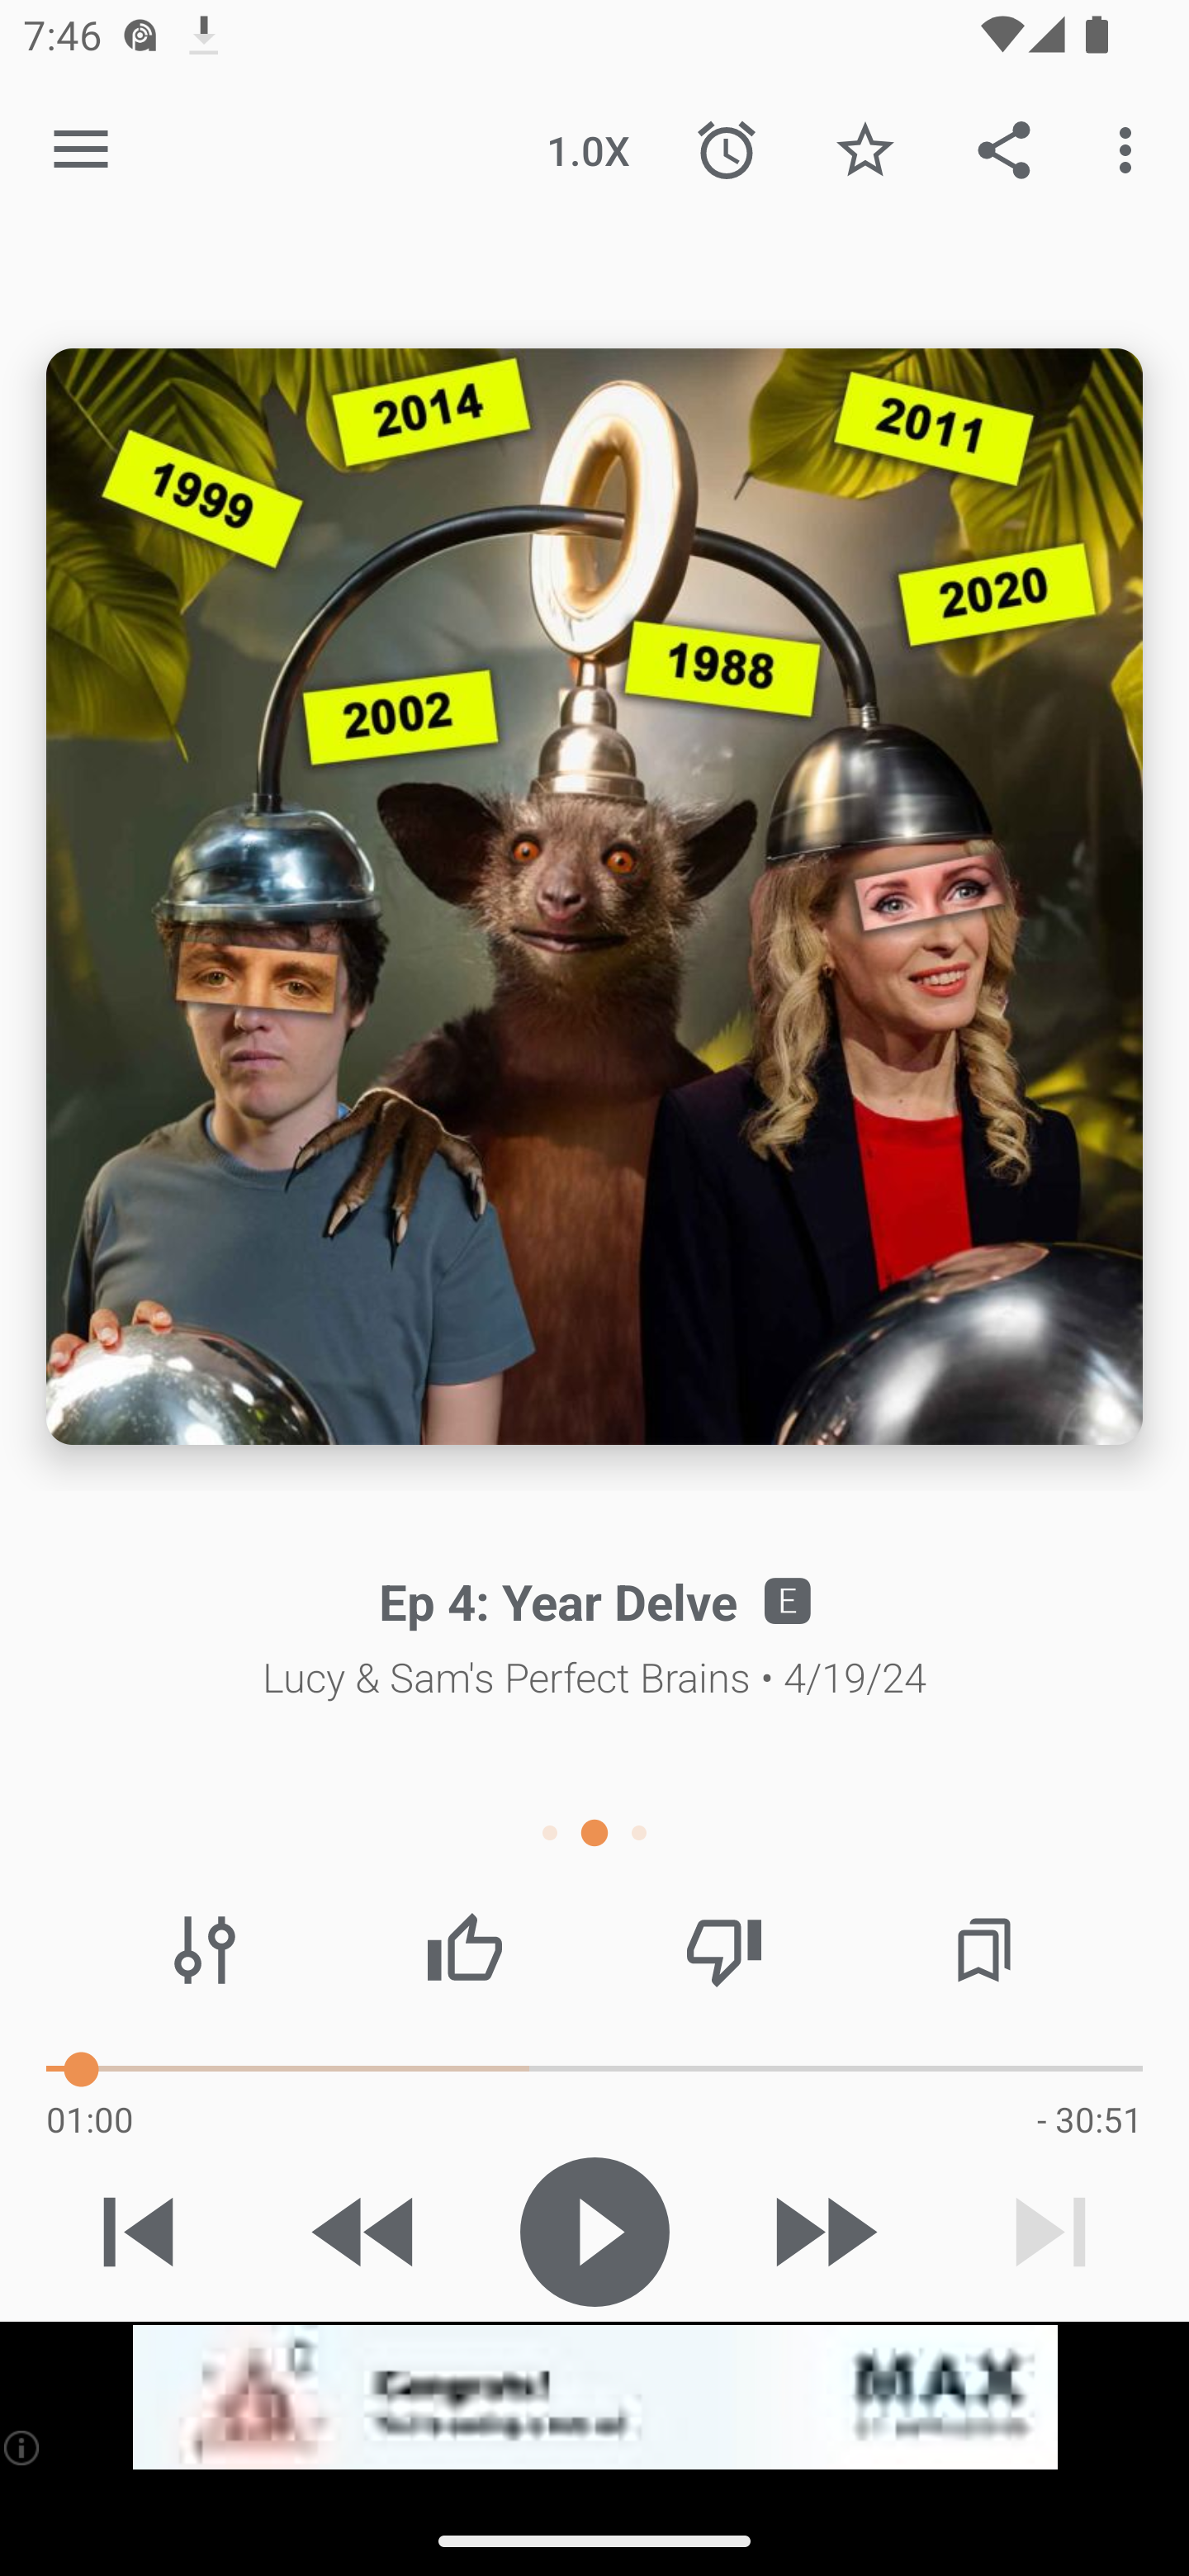 Image resolution: width=1189 pixels, height=2576 pixels. I want to click on Thumbs up, so click(464, 1950).